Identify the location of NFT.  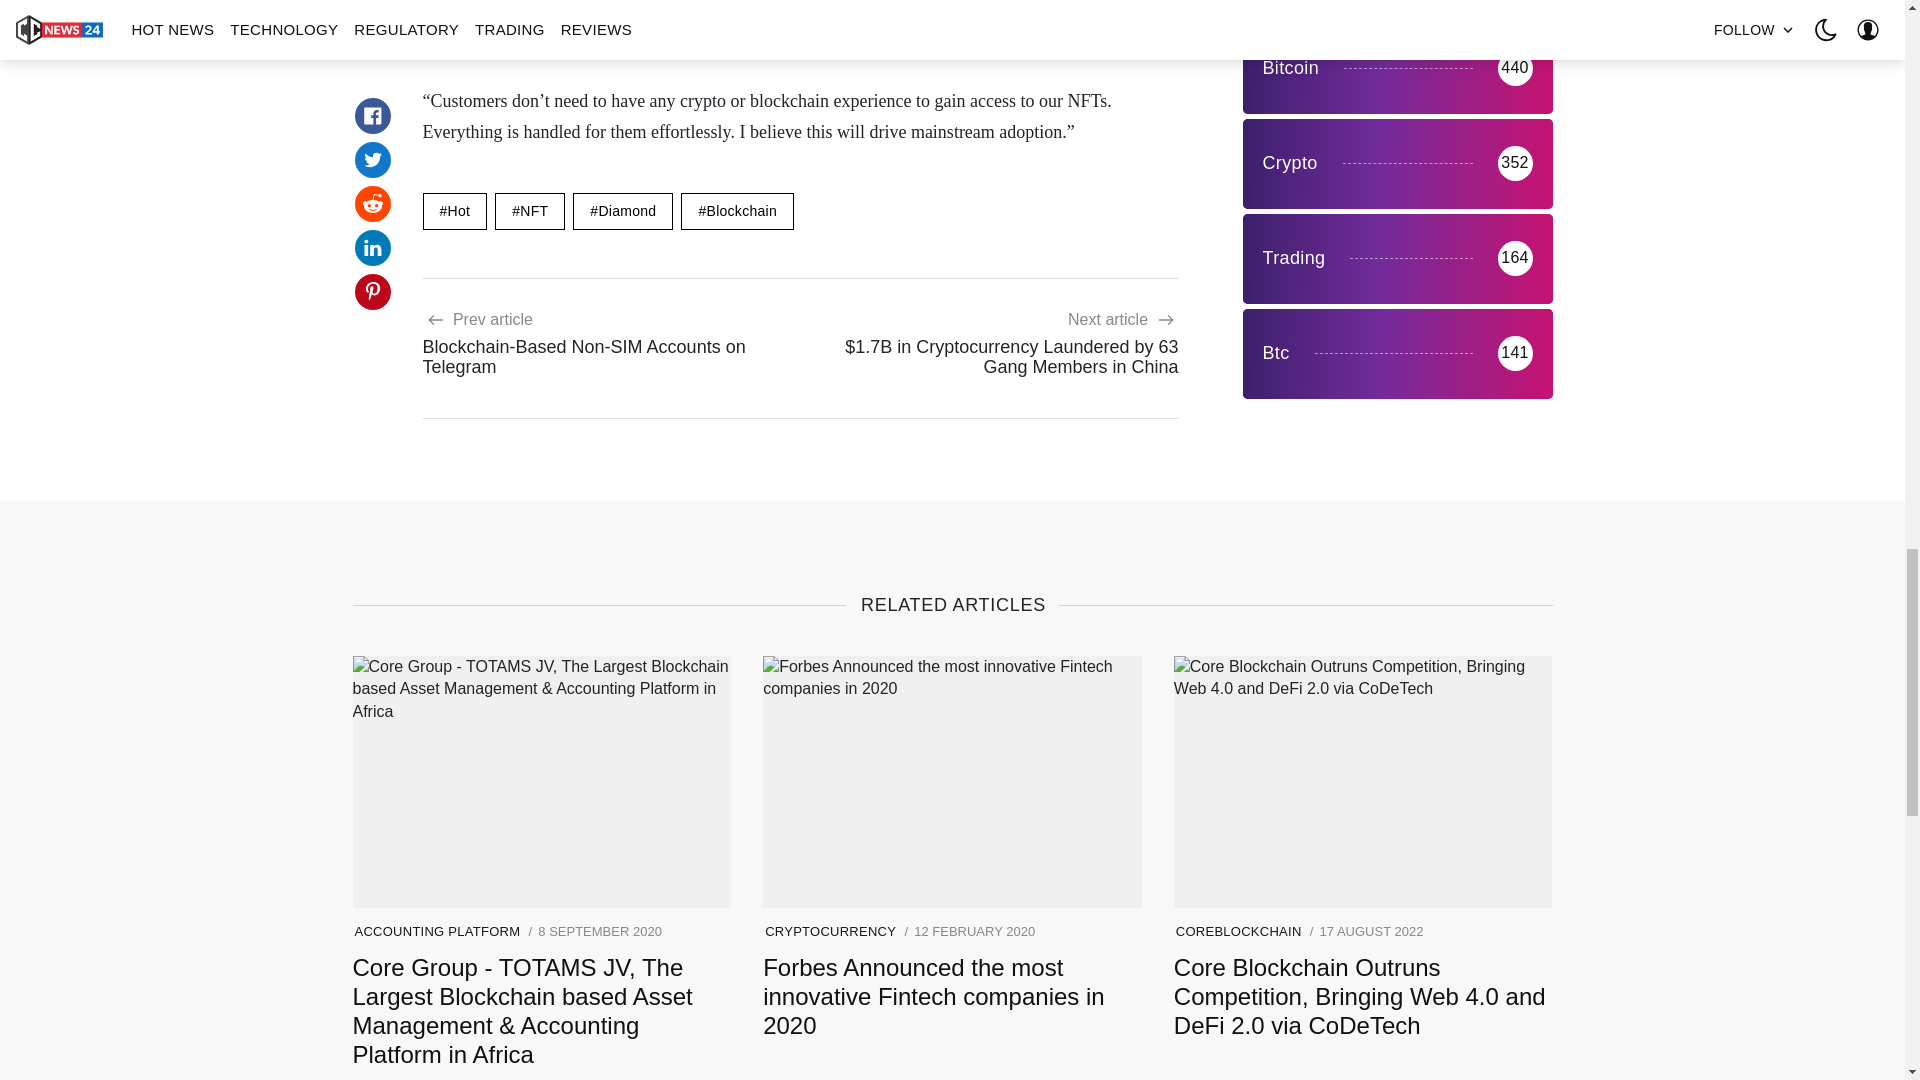
(530, 212).